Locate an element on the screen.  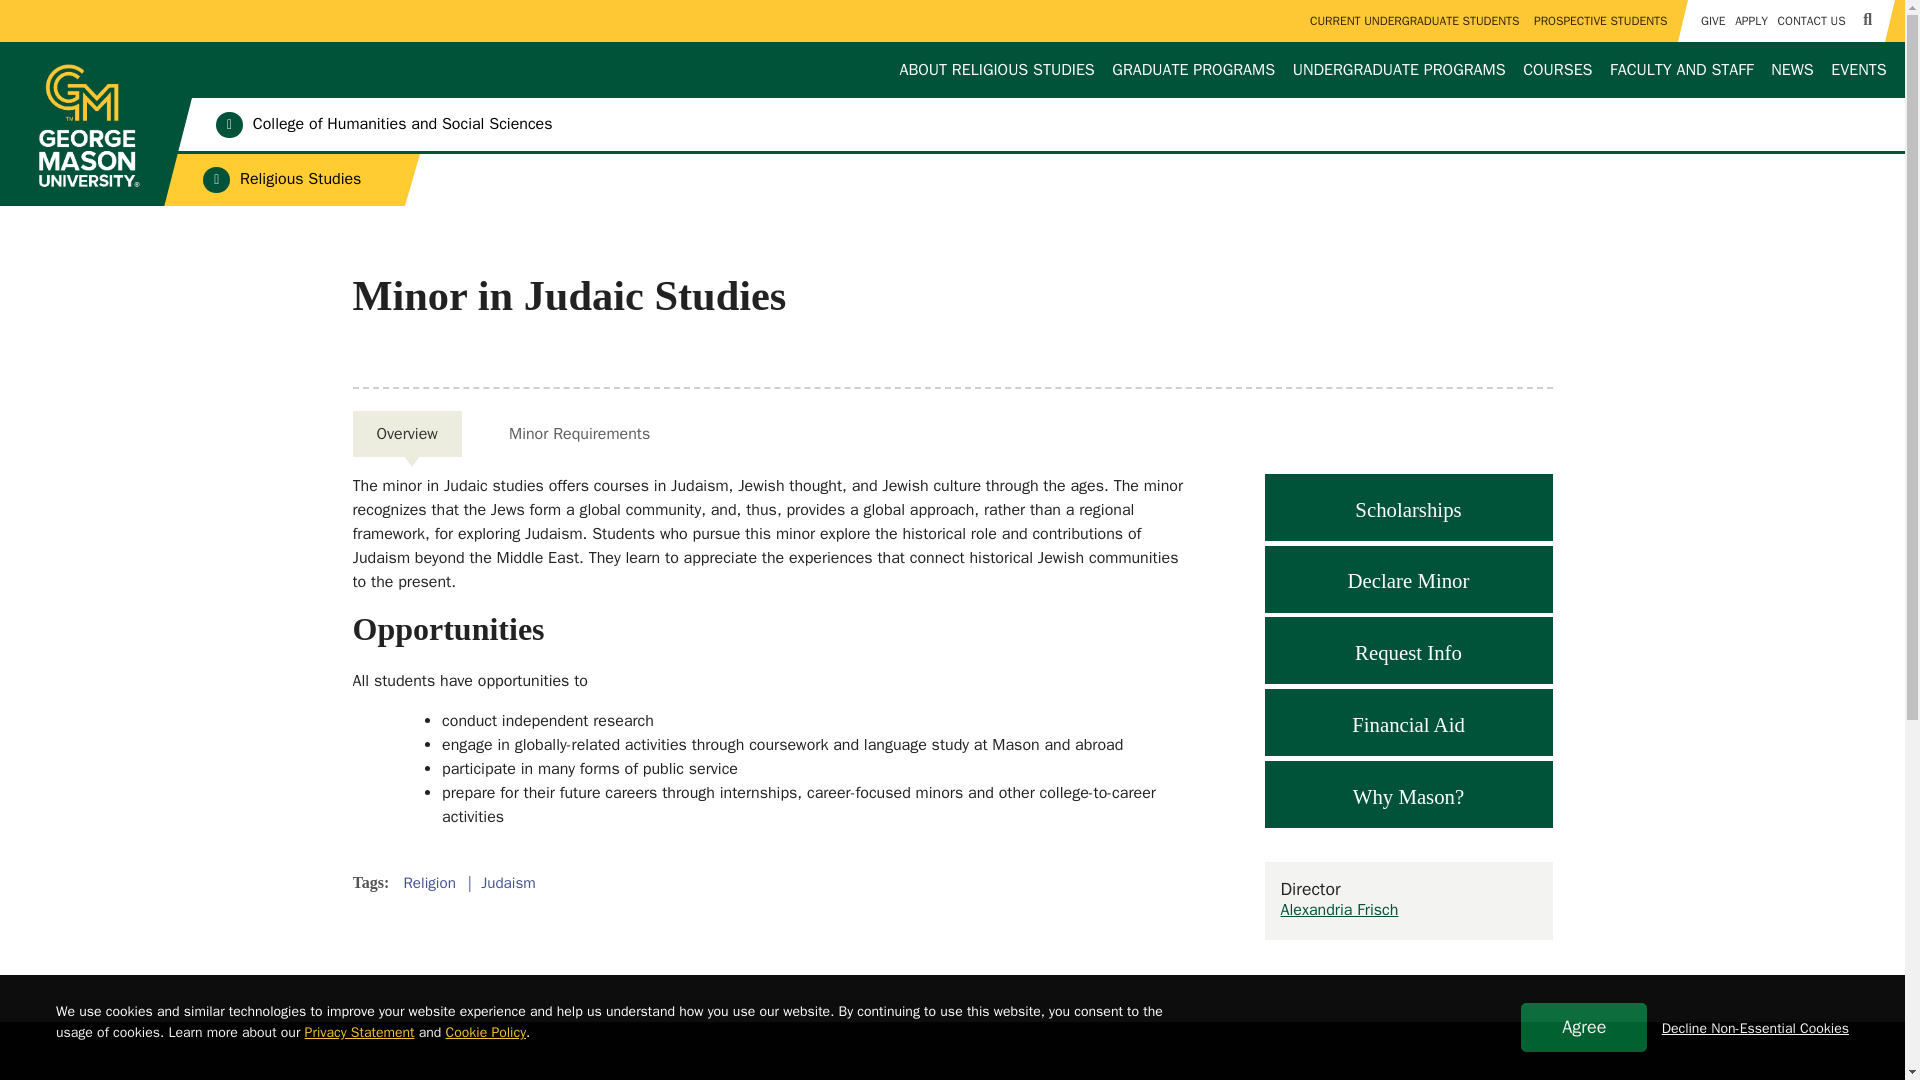
George Mason University Cookie Policy is located at coordinates (486, 1032).